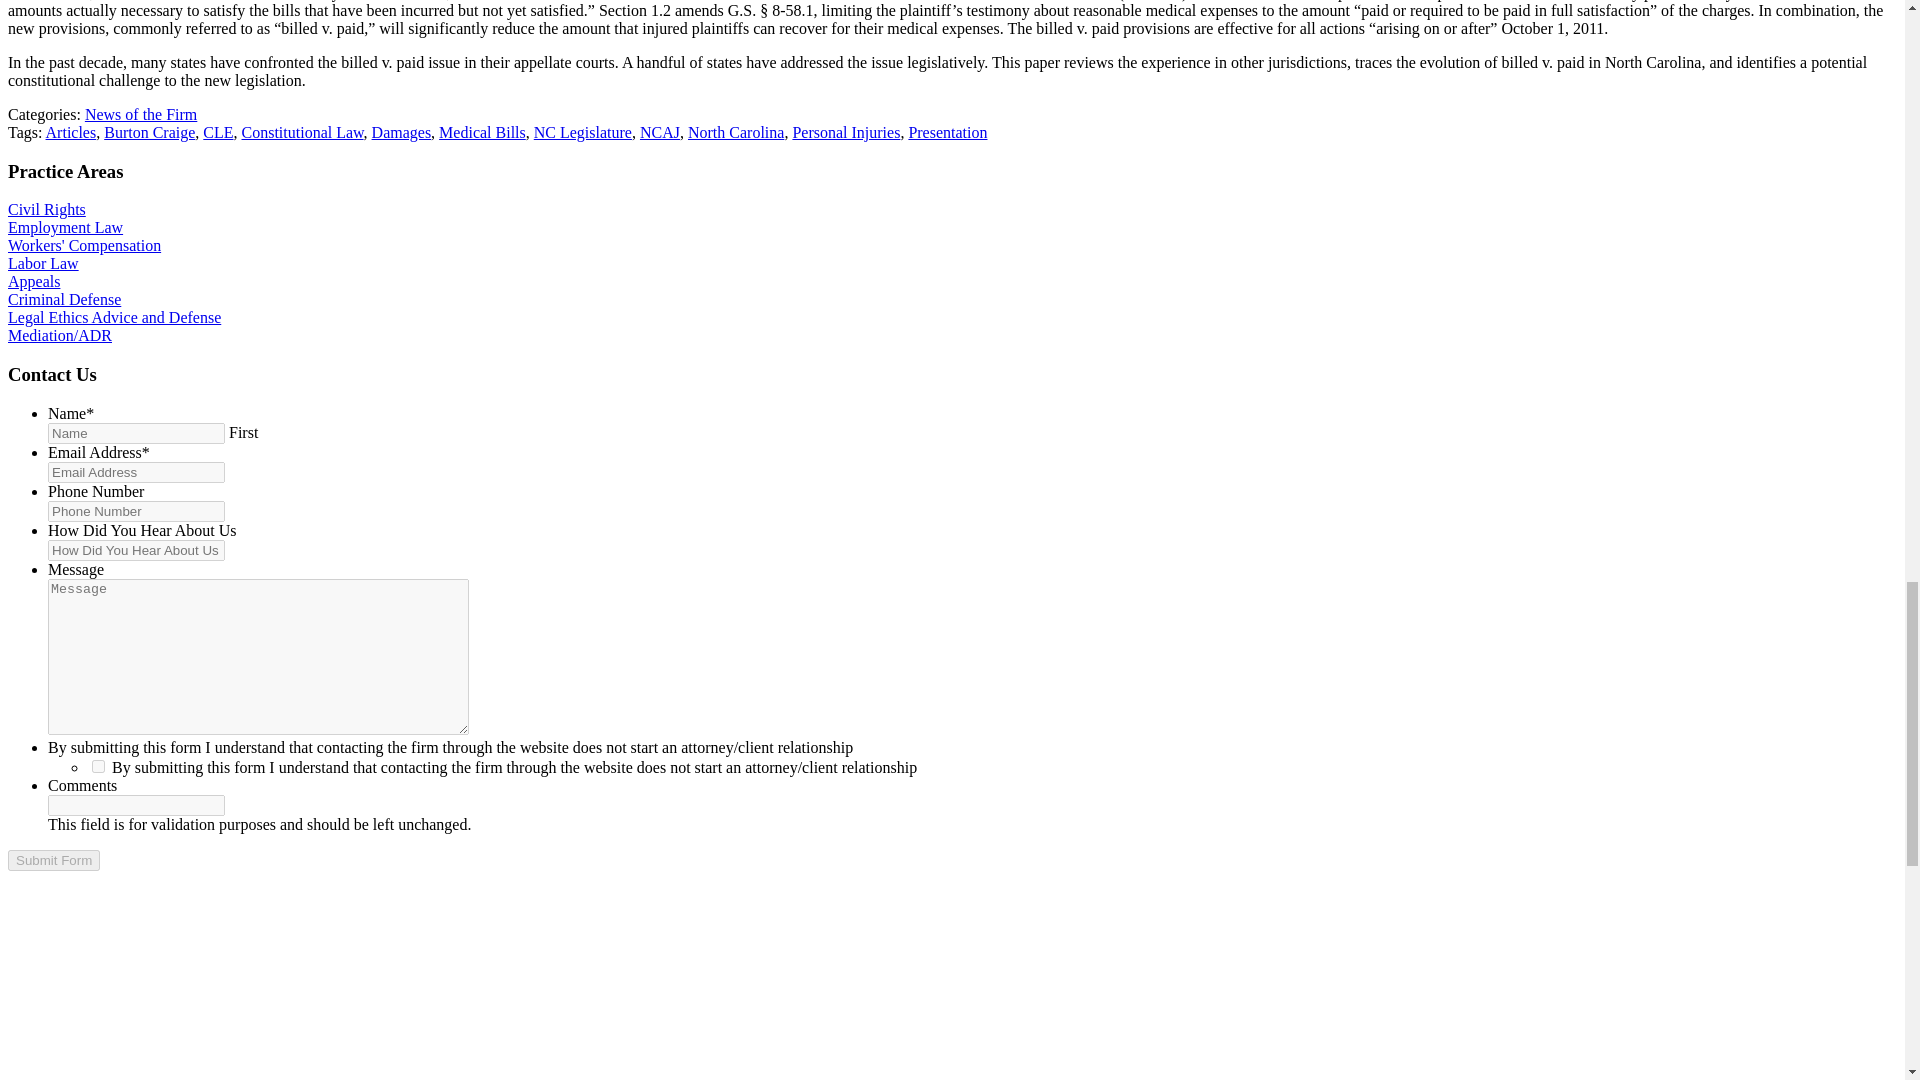 The width and height of the screenshot is (1920, 1080). What do you see at coordinates (149, 132) in the screenshot?
I see `Click for more Burton Craige information` at bounding box center [149, 132].